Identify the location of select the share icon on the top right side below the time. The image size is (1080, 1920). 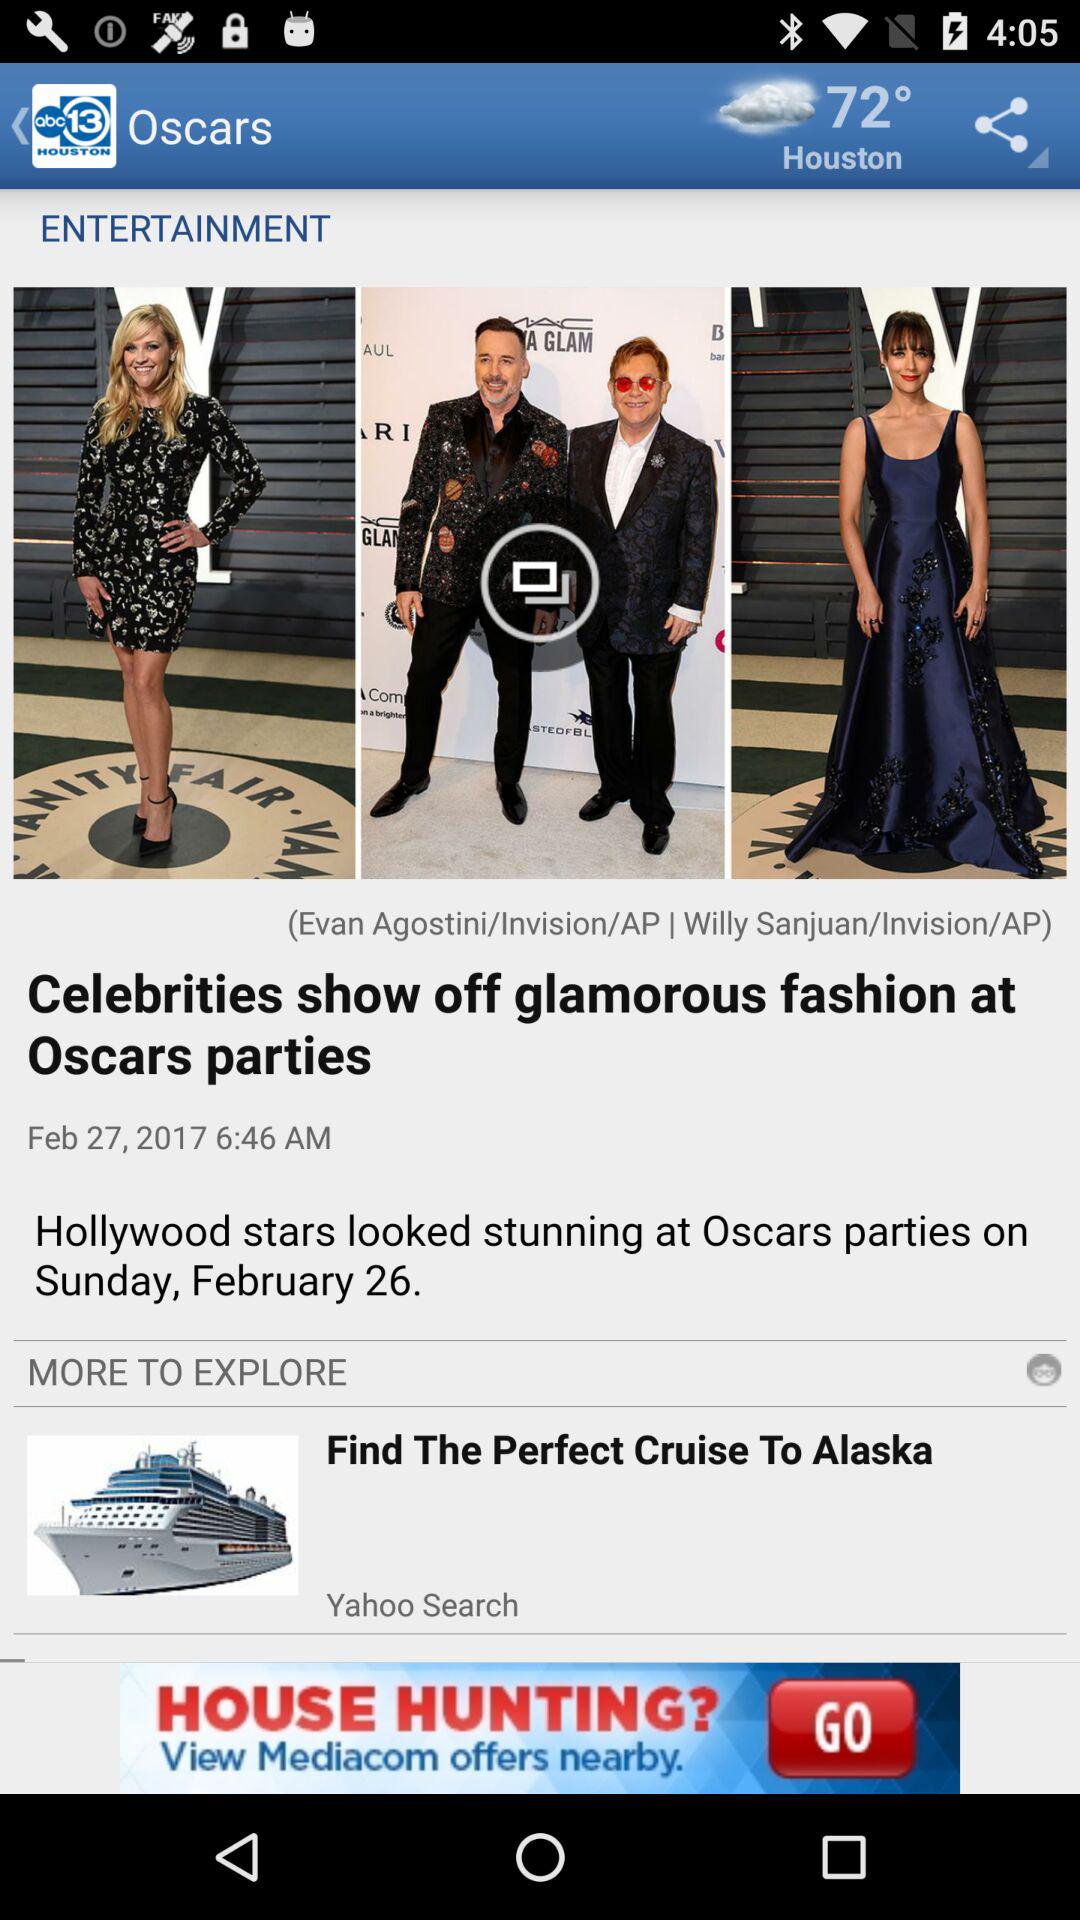
(1006, 125).